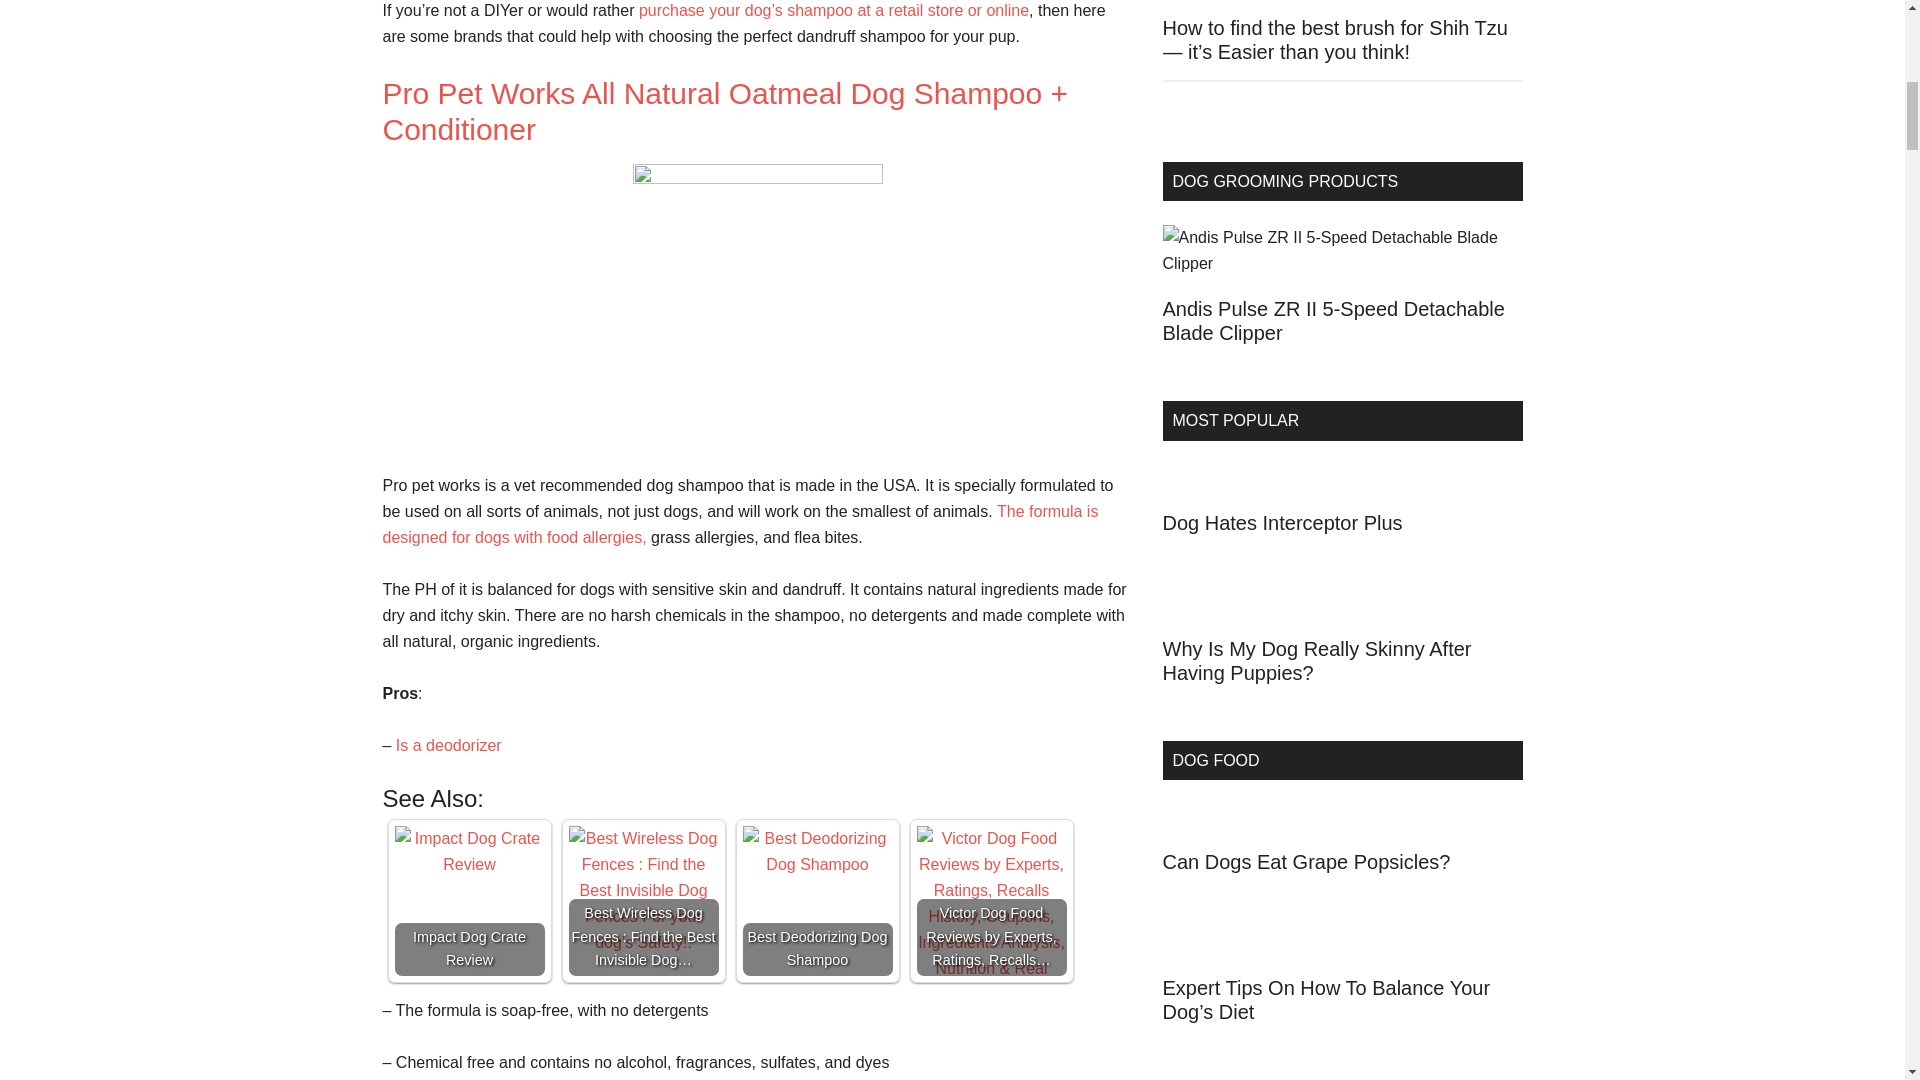 This screenshot has height=1080, width=1920. I want to click on Is a deodorizer, so click(448, 744).